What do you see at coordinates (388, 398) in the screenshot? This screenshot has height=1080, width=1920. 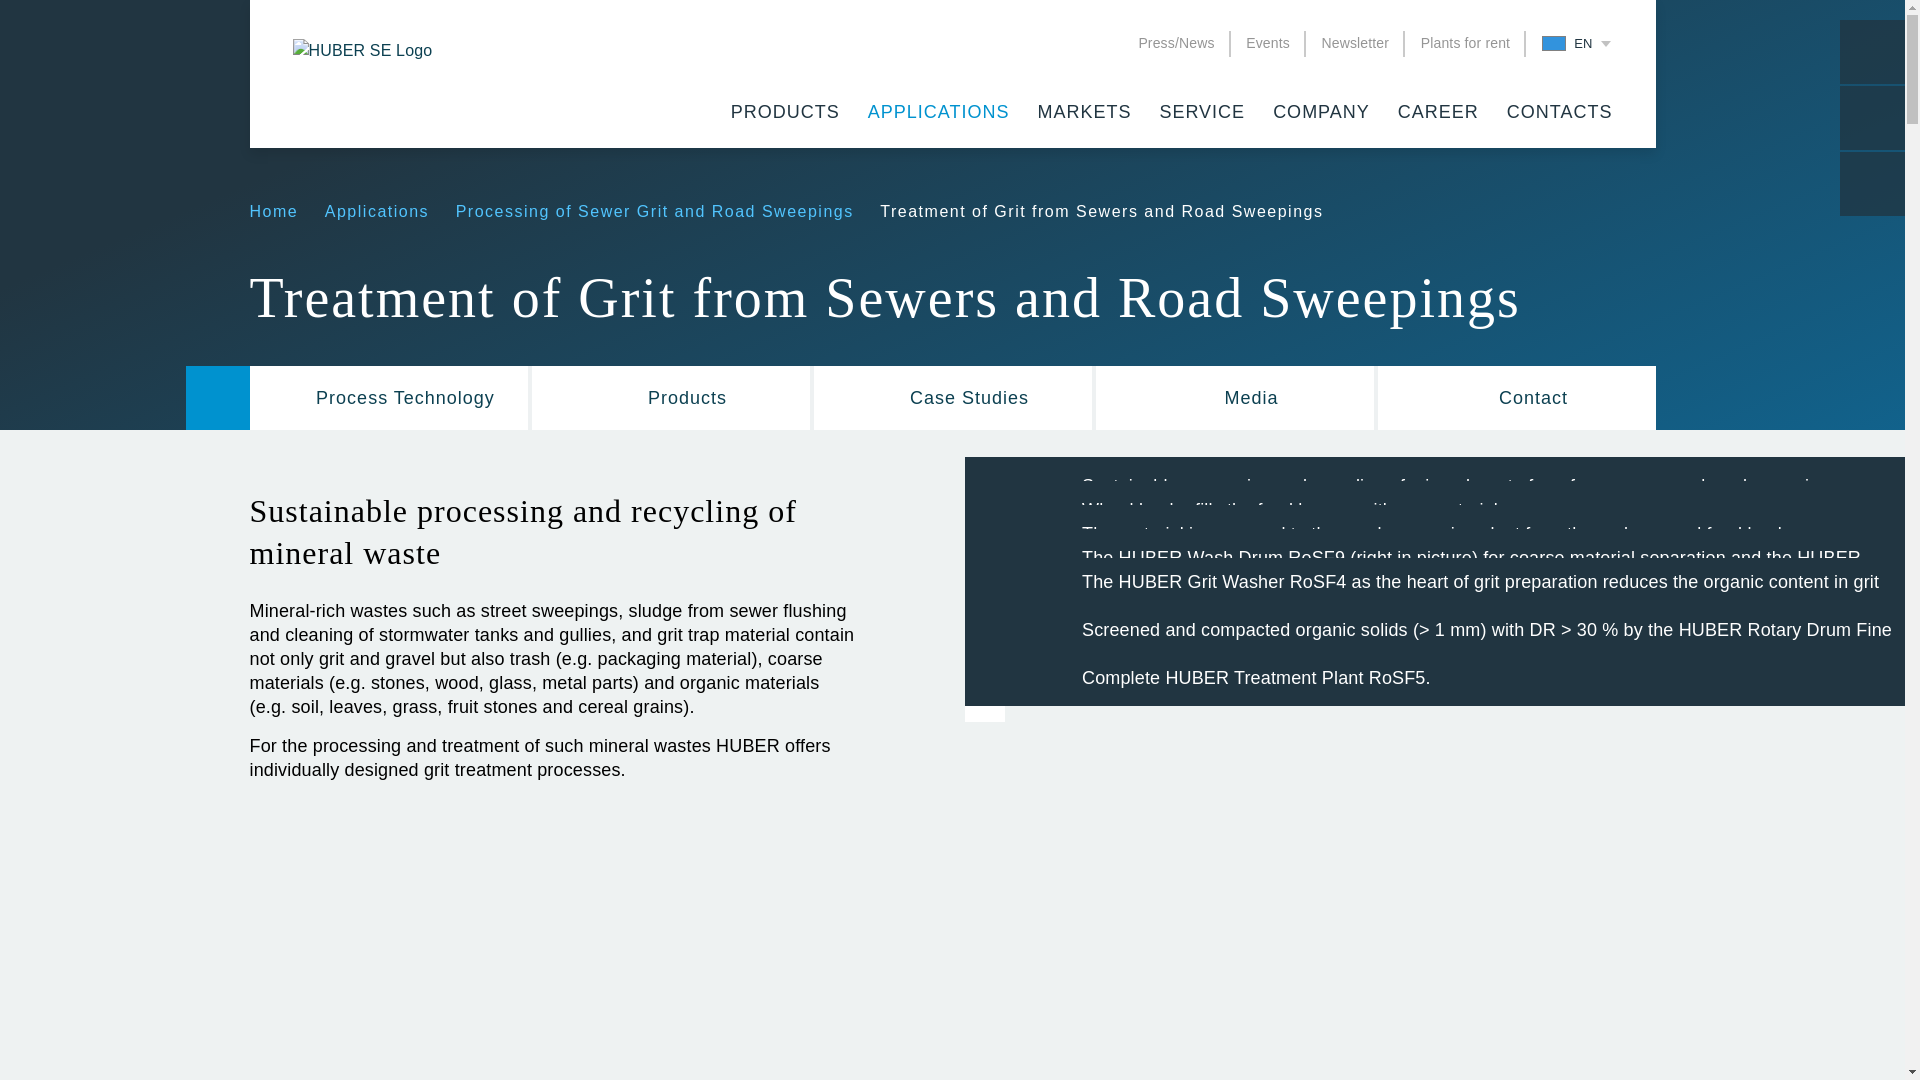 I see `Process Technology` at bounding box center [388, 398].